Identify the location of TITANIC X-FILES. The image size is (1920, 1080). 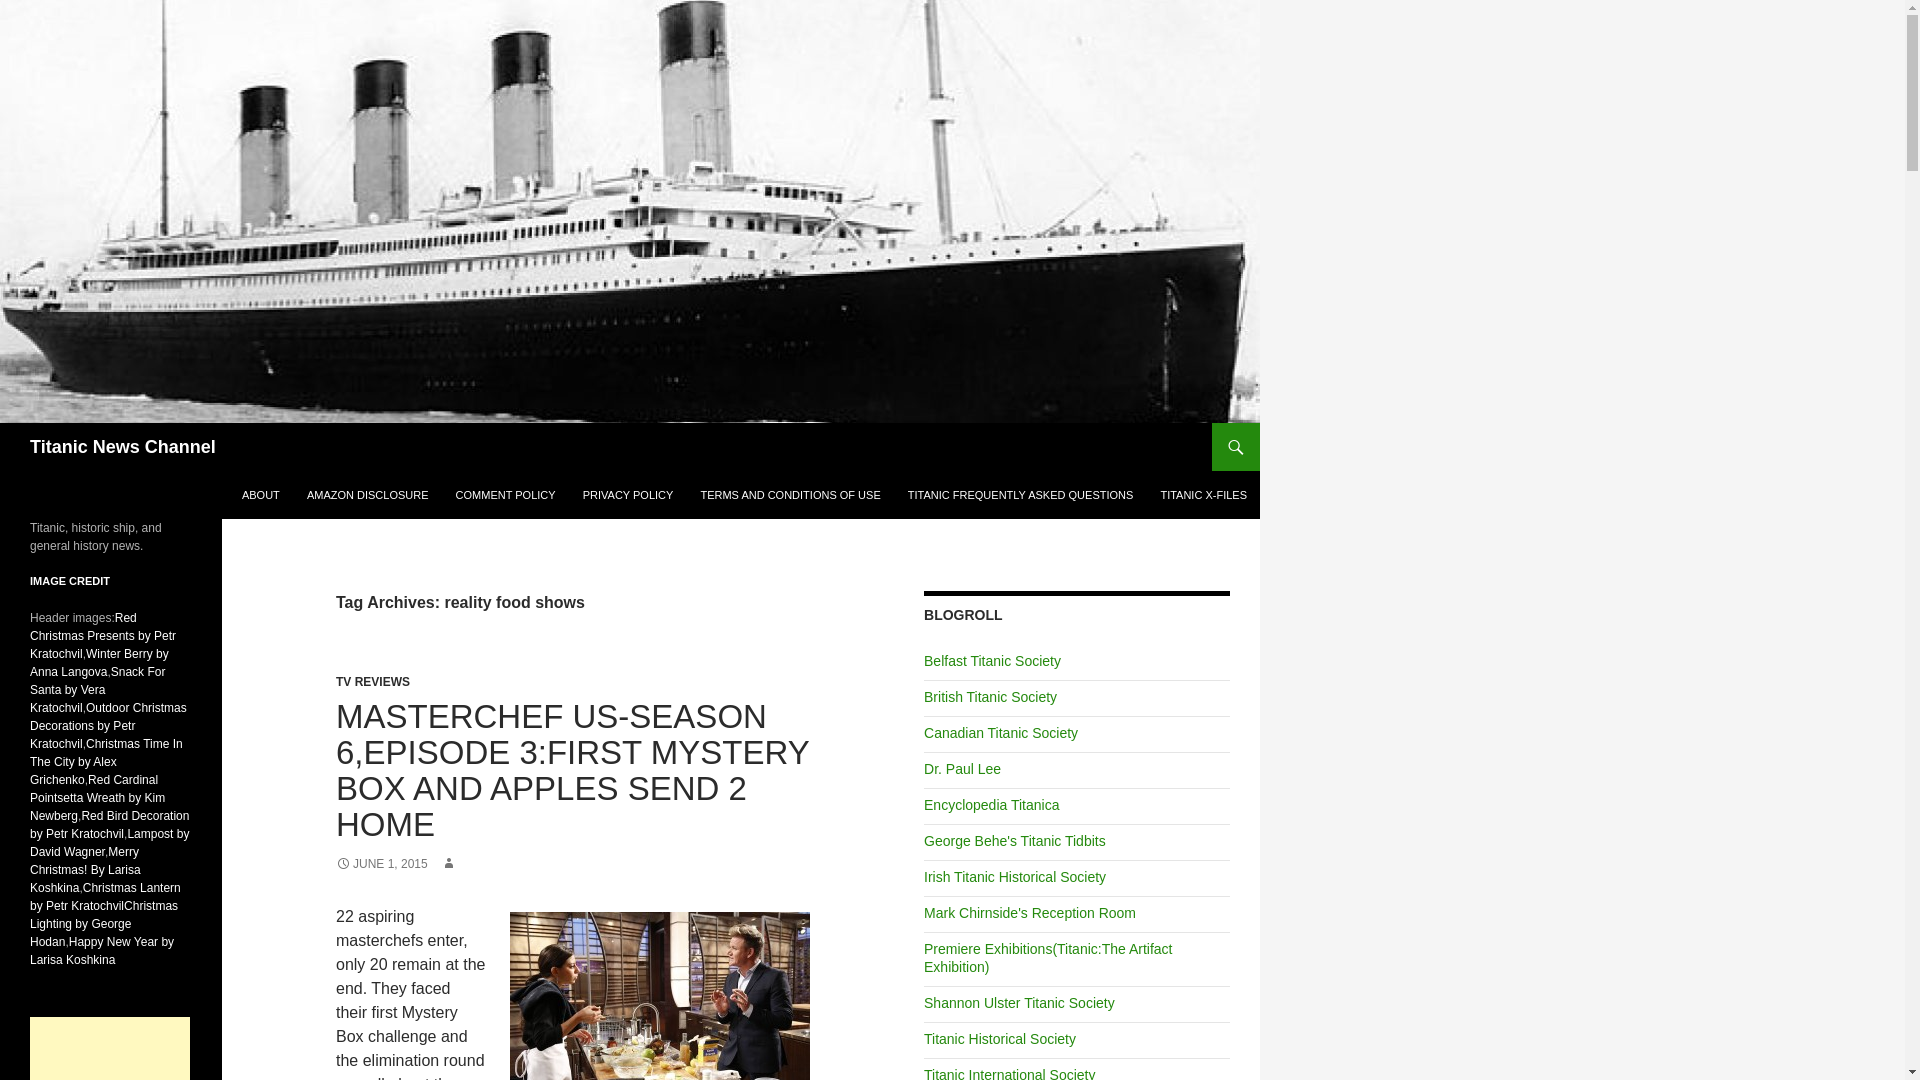
(1204, 494).